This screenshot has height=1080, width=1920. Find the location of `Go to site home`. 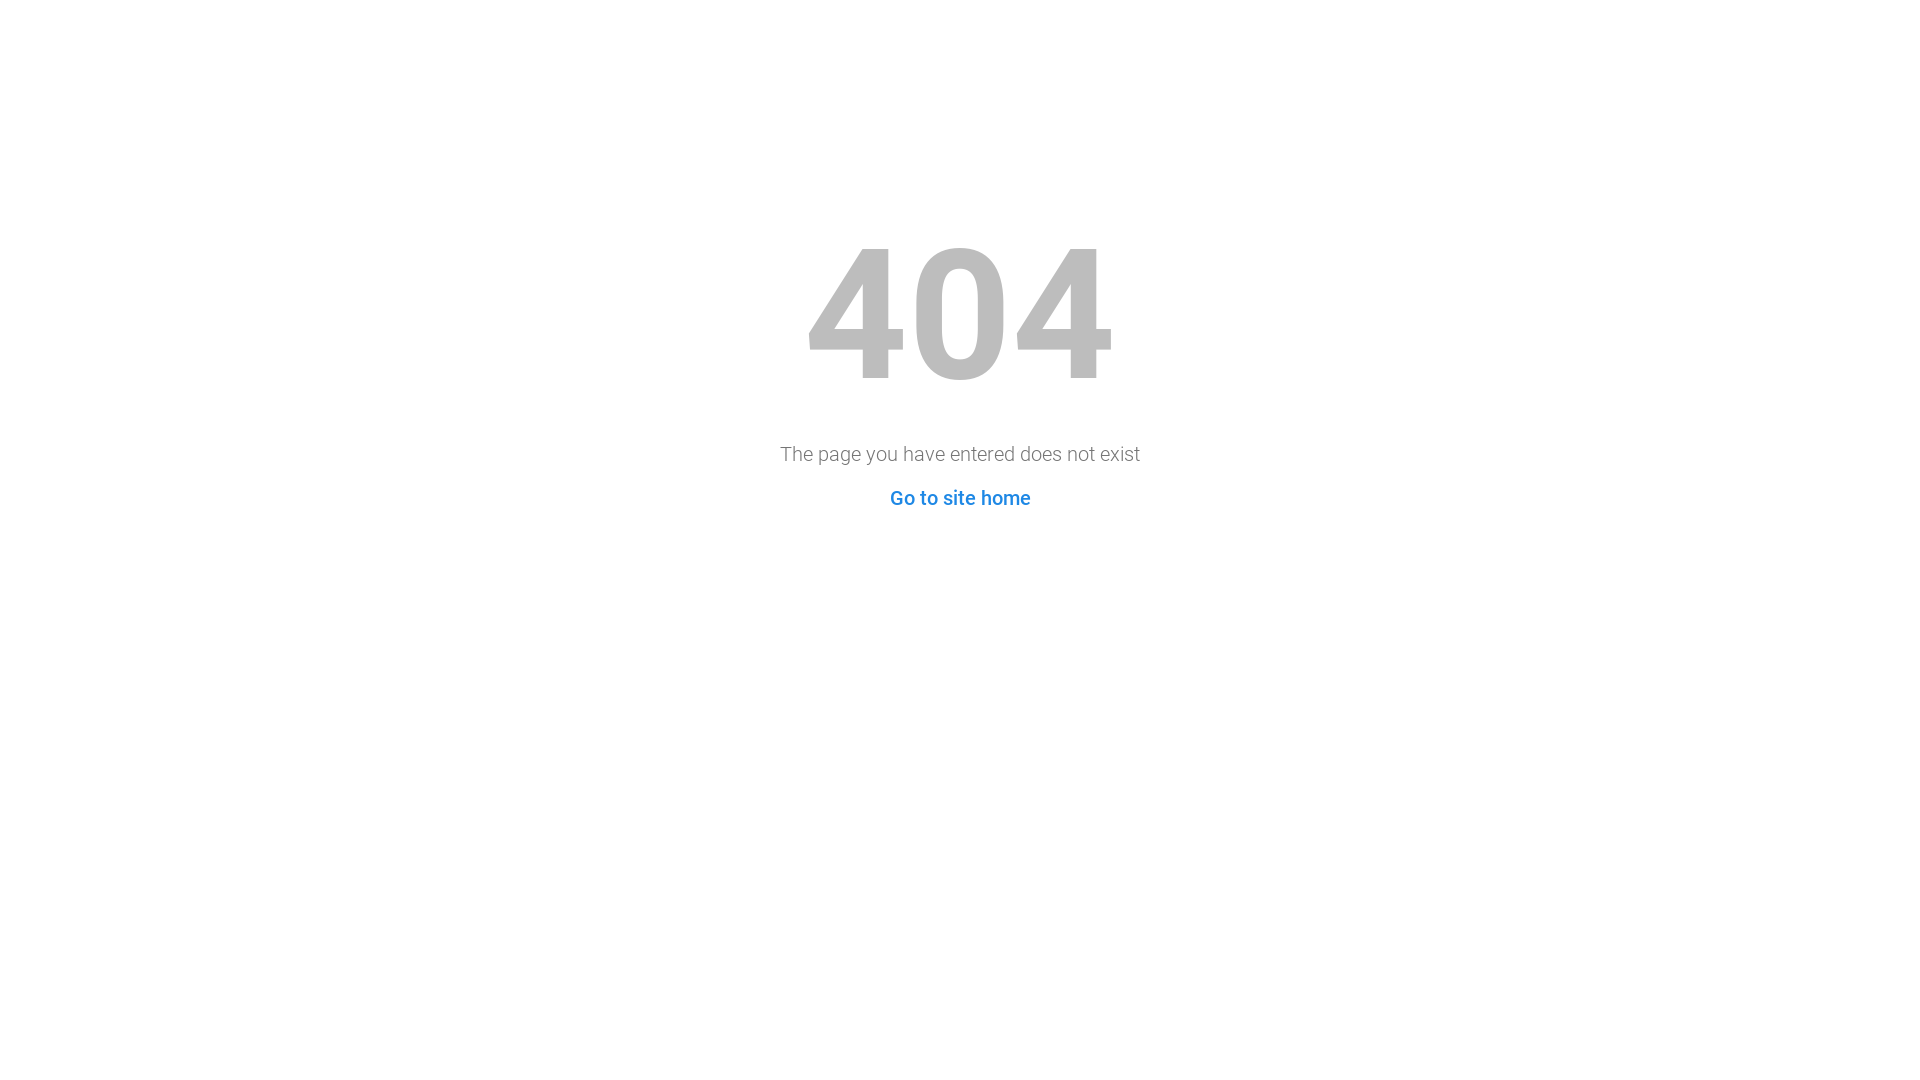

Go to site home is located at coordinates (960, 498).